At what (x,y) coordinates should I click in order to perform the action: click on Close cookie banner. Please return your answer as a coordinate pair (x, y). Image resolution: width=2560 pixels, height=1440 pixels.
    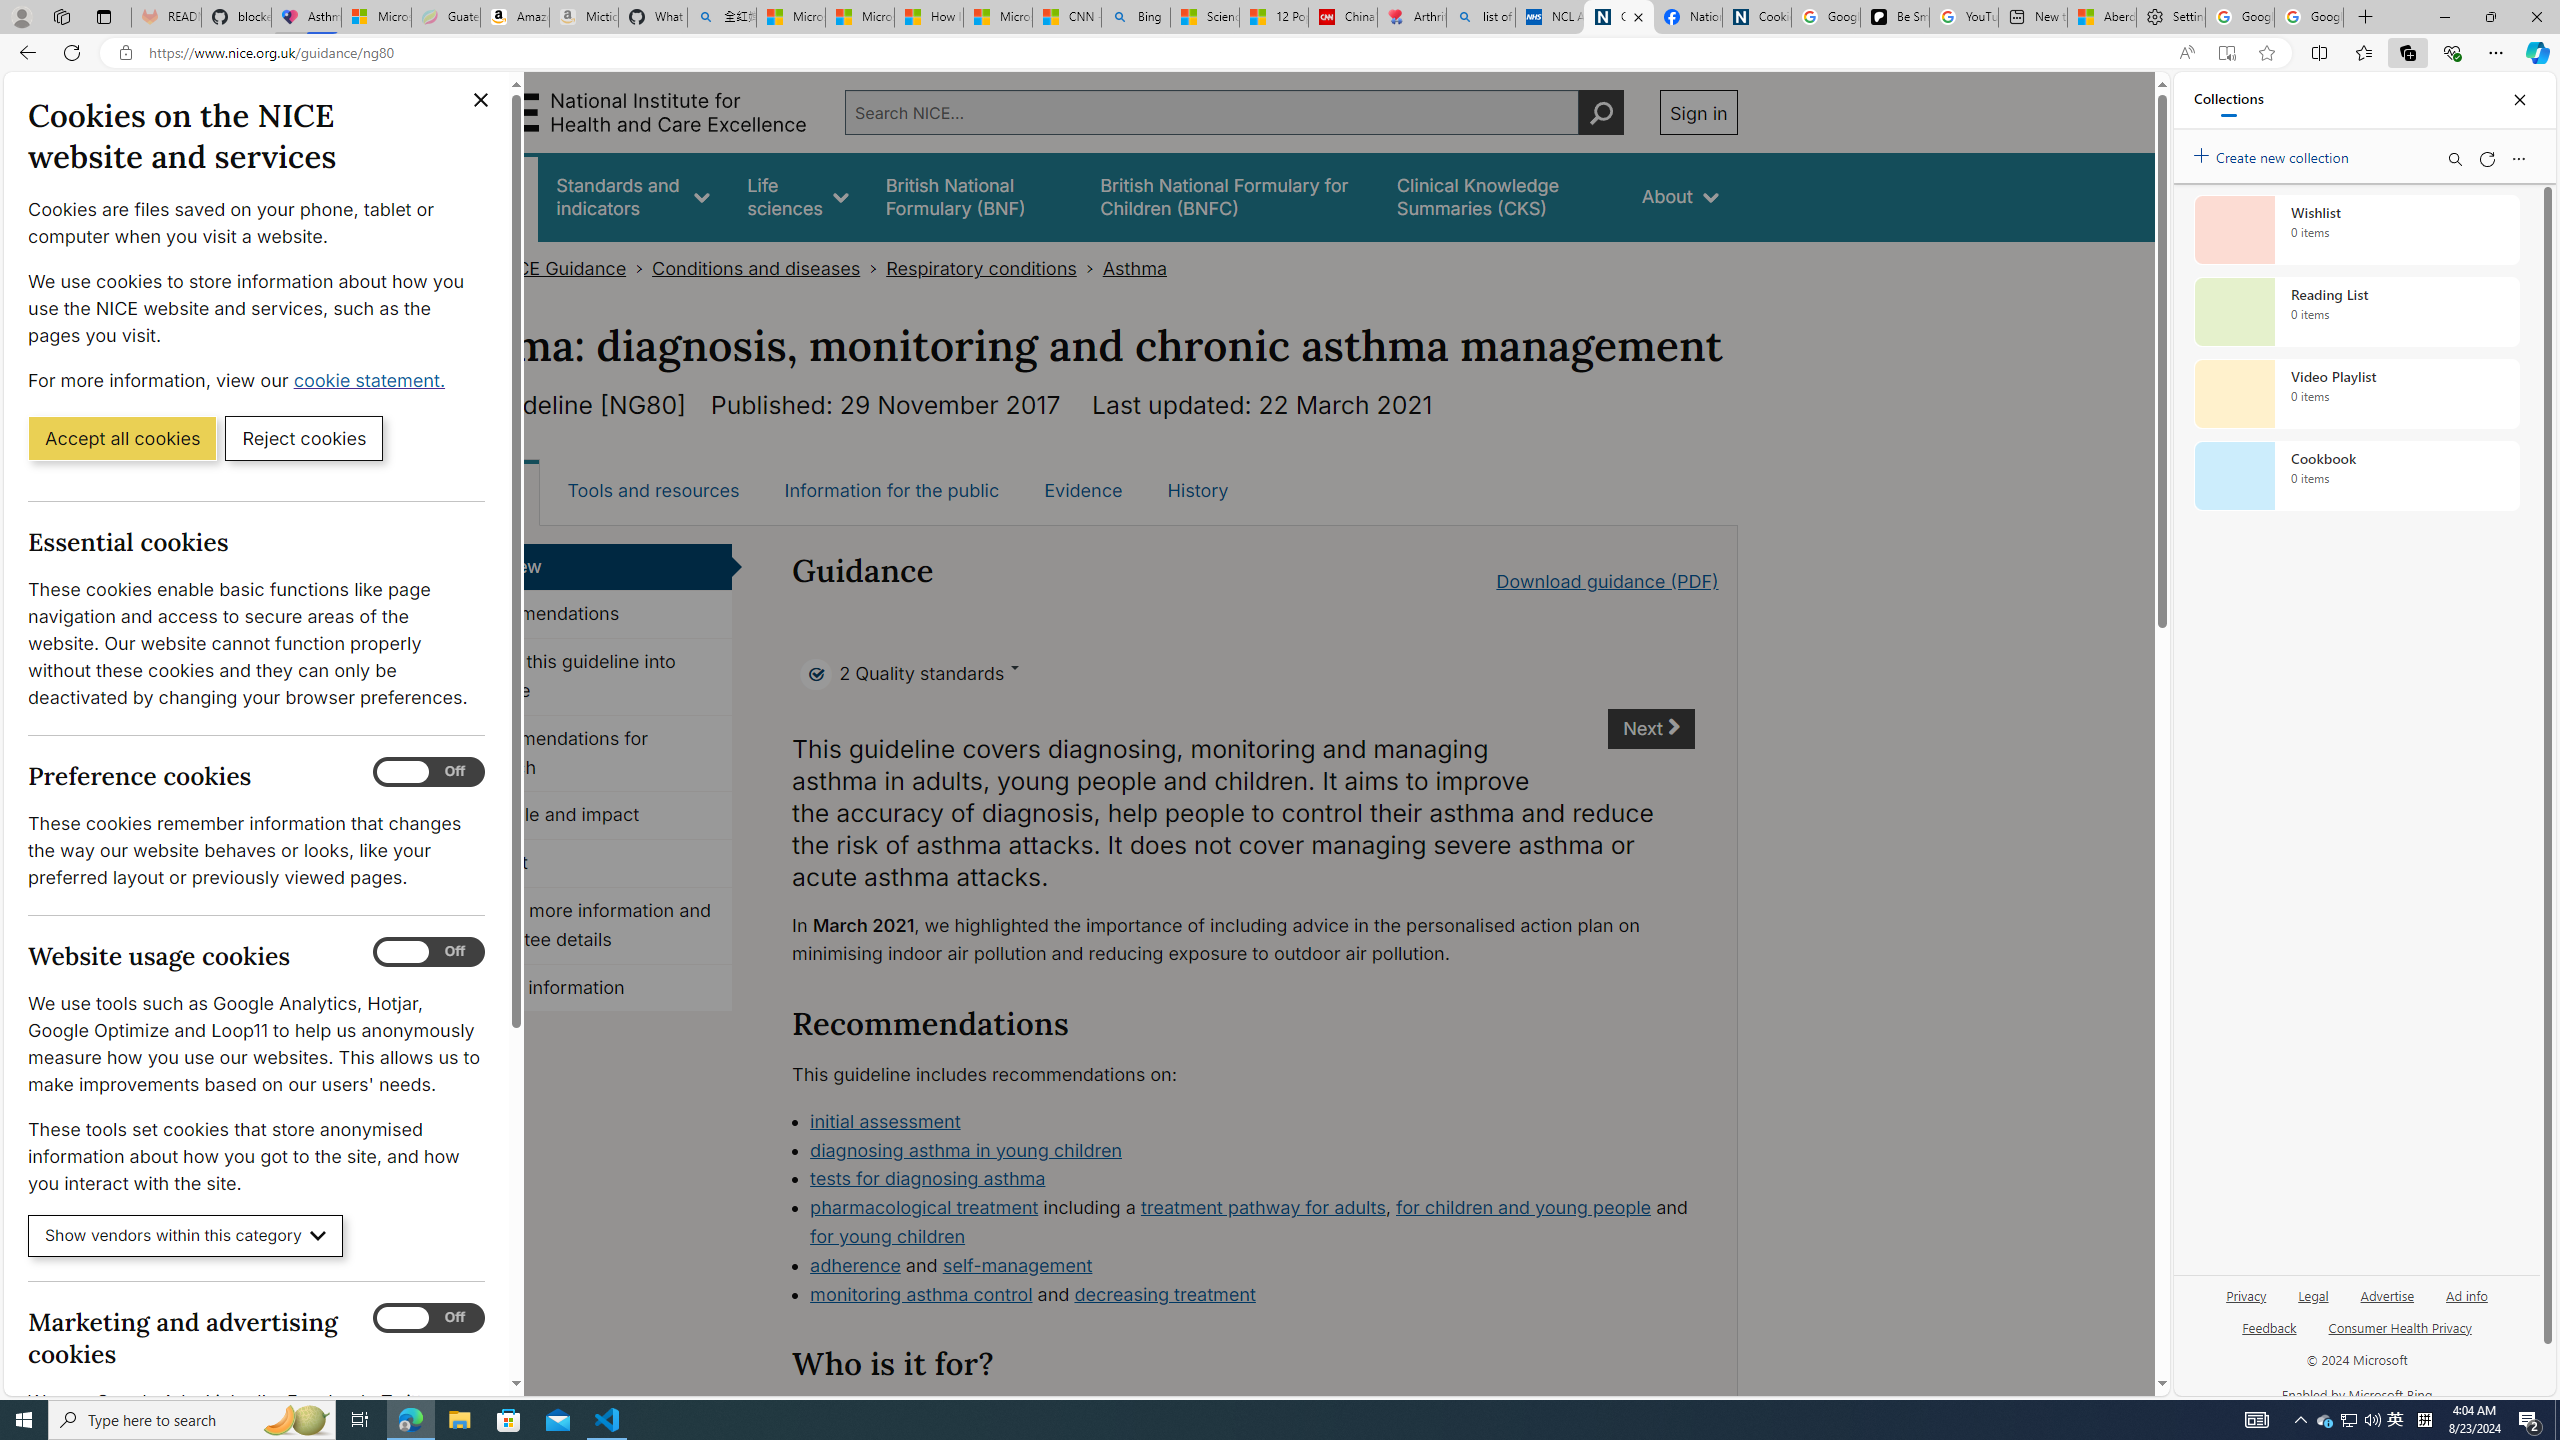
    Looking at the image, I should click on (481, 100).